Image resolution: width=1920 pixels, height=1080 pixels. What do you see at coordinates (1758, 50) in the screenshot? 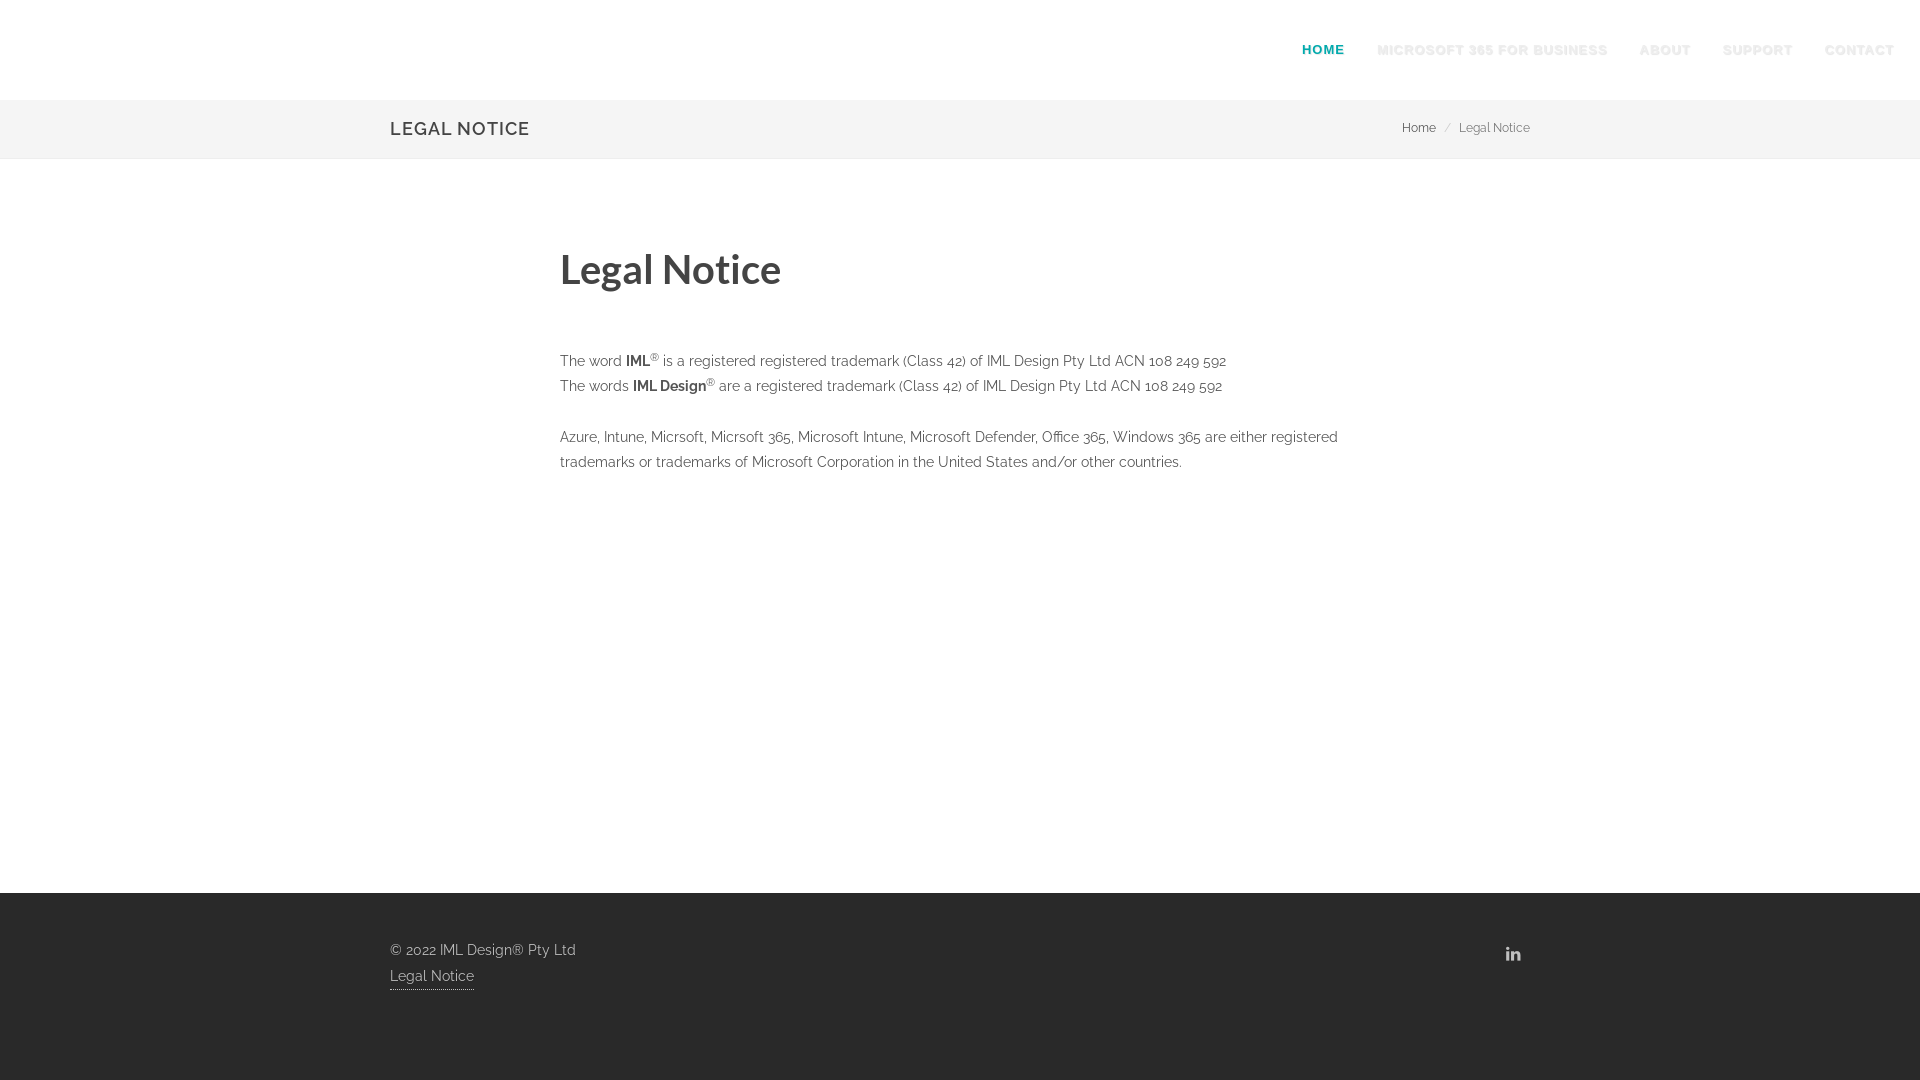
I see `SUPPORT` at bounding box center [1758, 50].